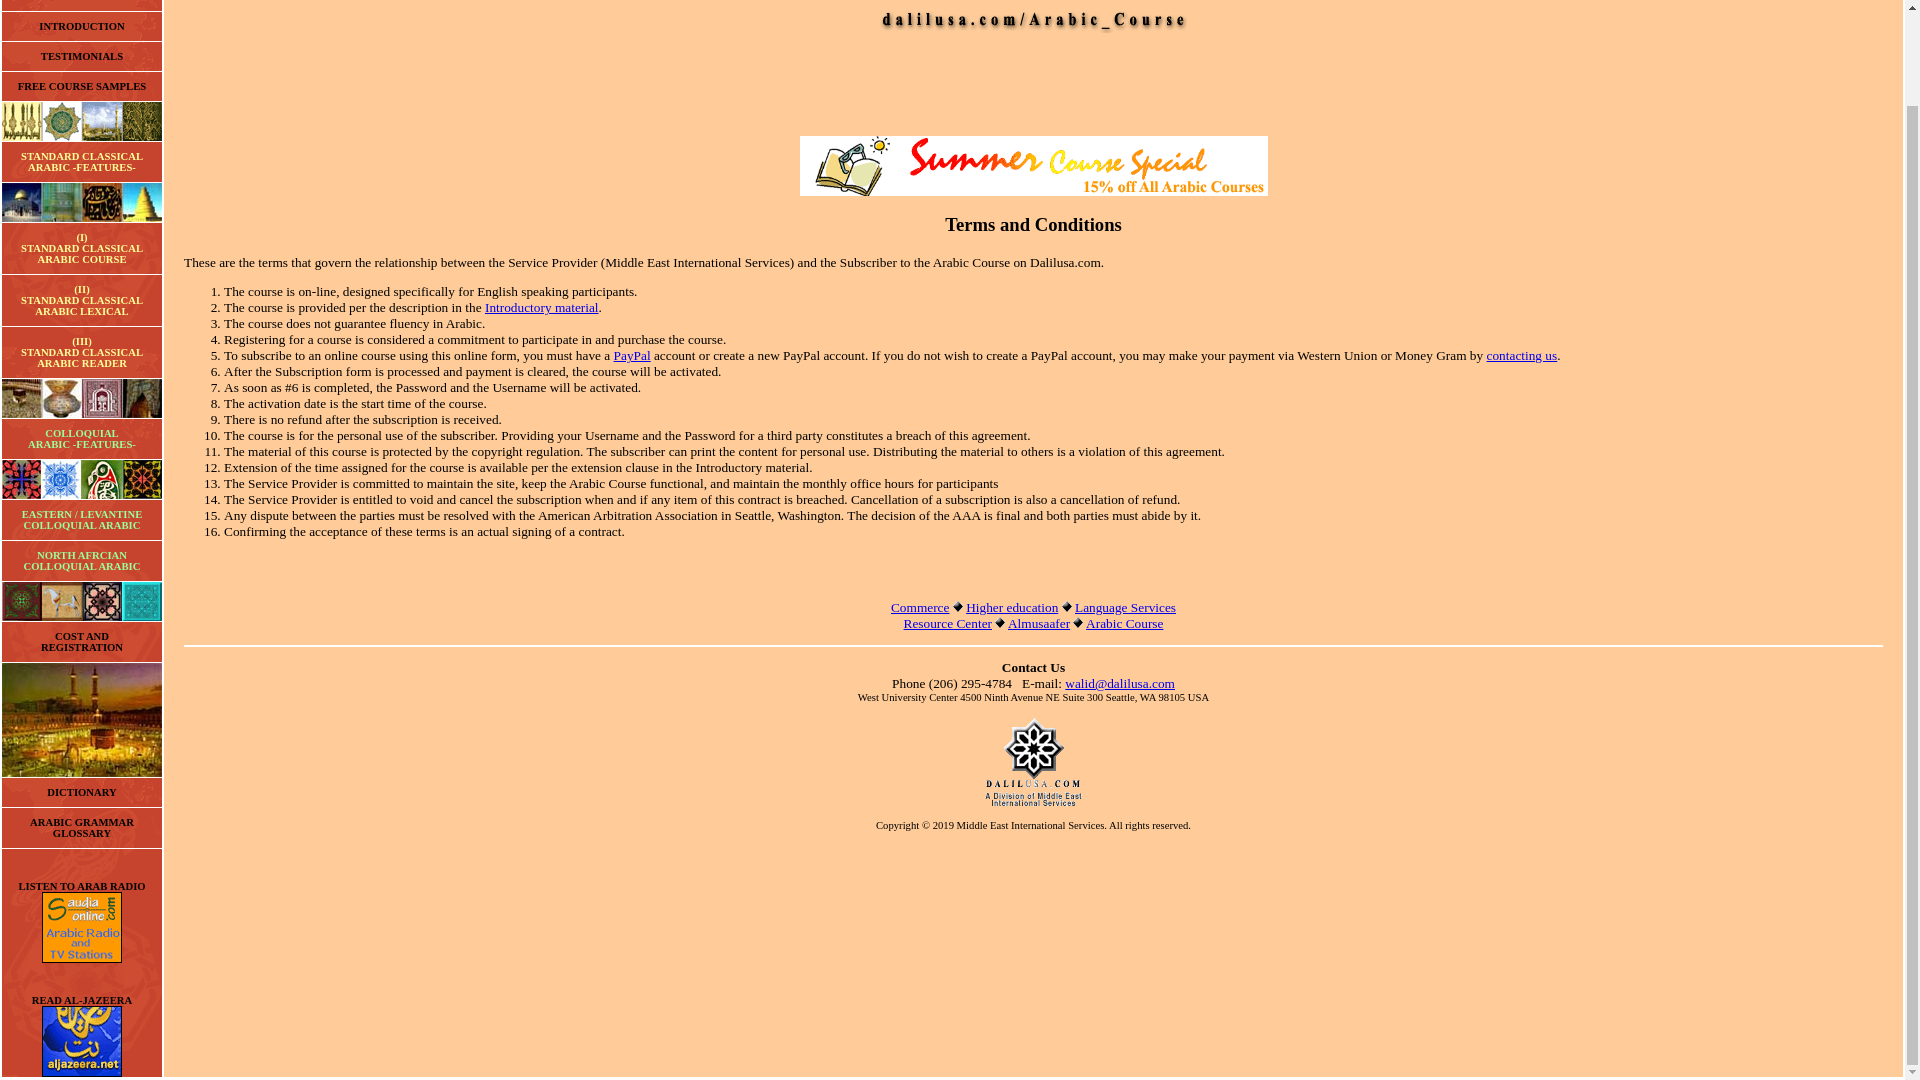  I want to click on NORTH AFRCIAN COLLOQUIAL ARABIC, so click(82, 162).